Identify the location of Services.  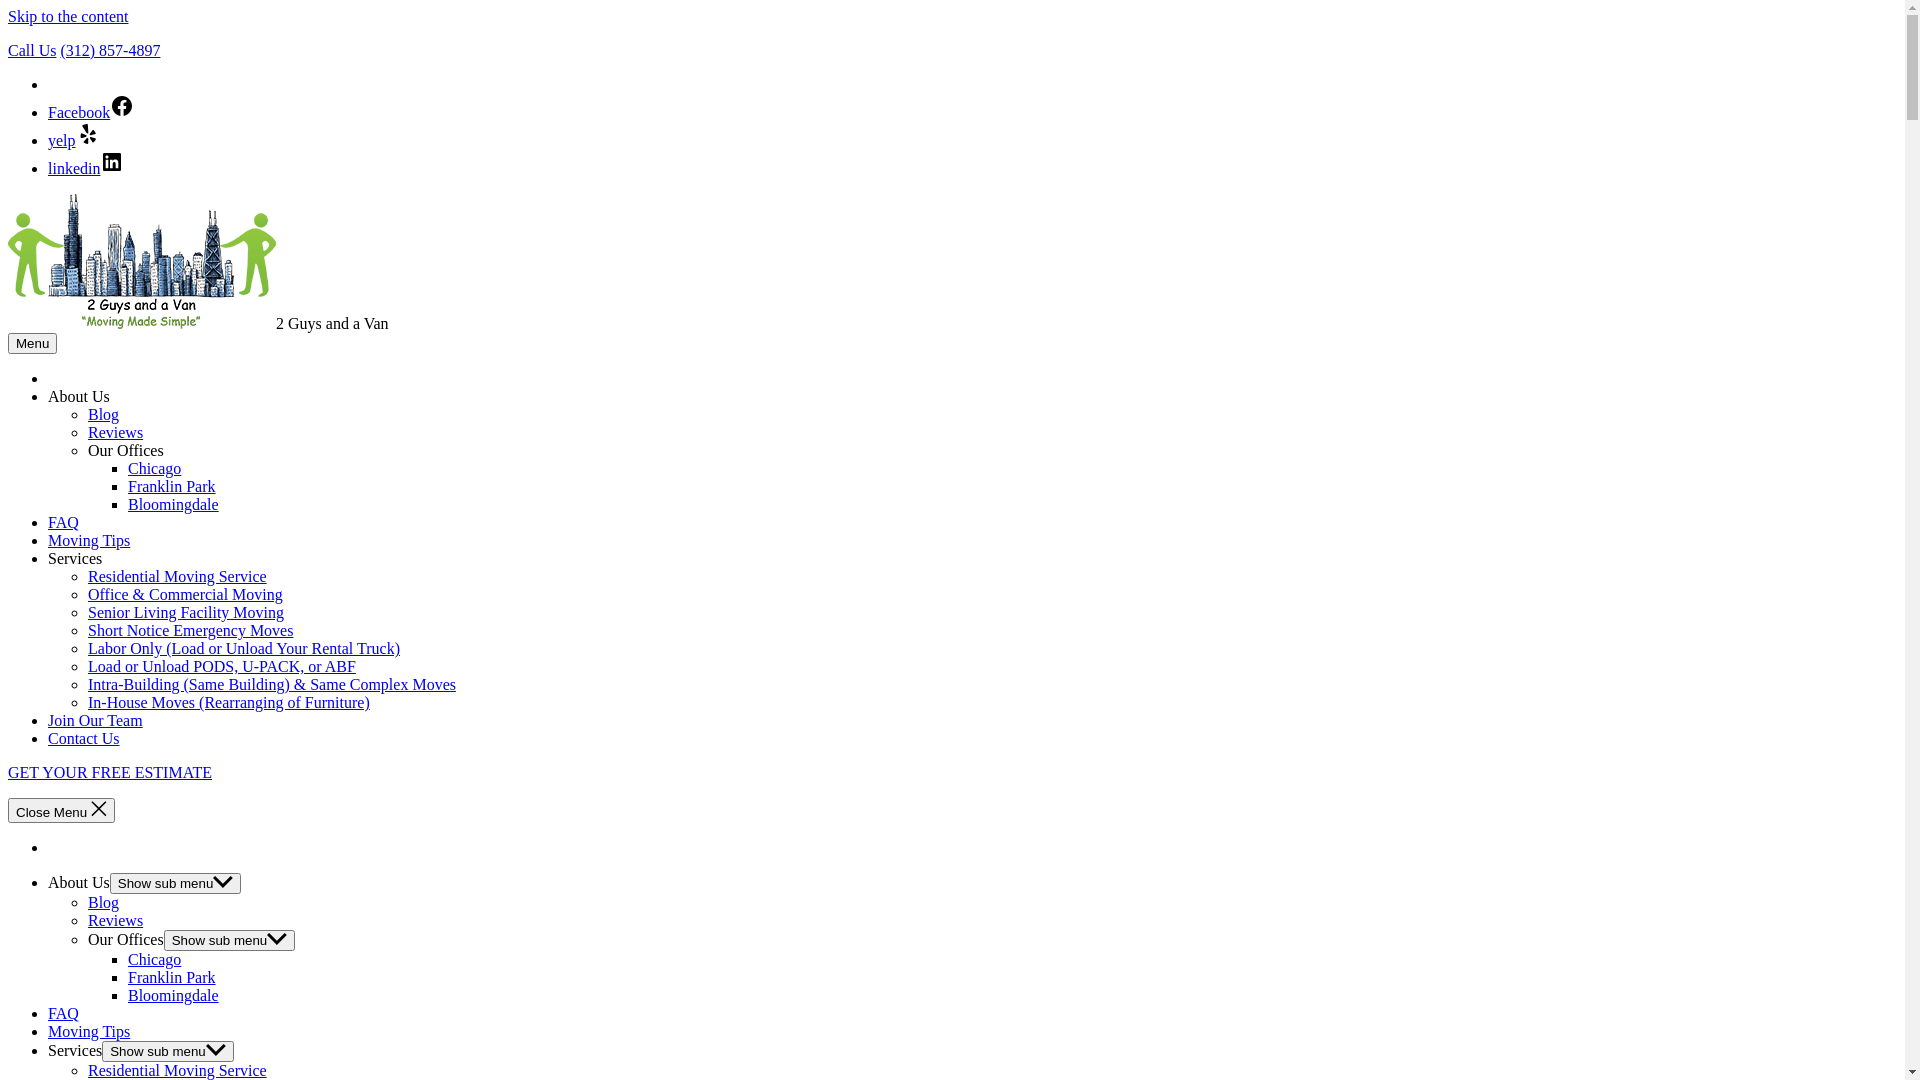
(75, 1050).